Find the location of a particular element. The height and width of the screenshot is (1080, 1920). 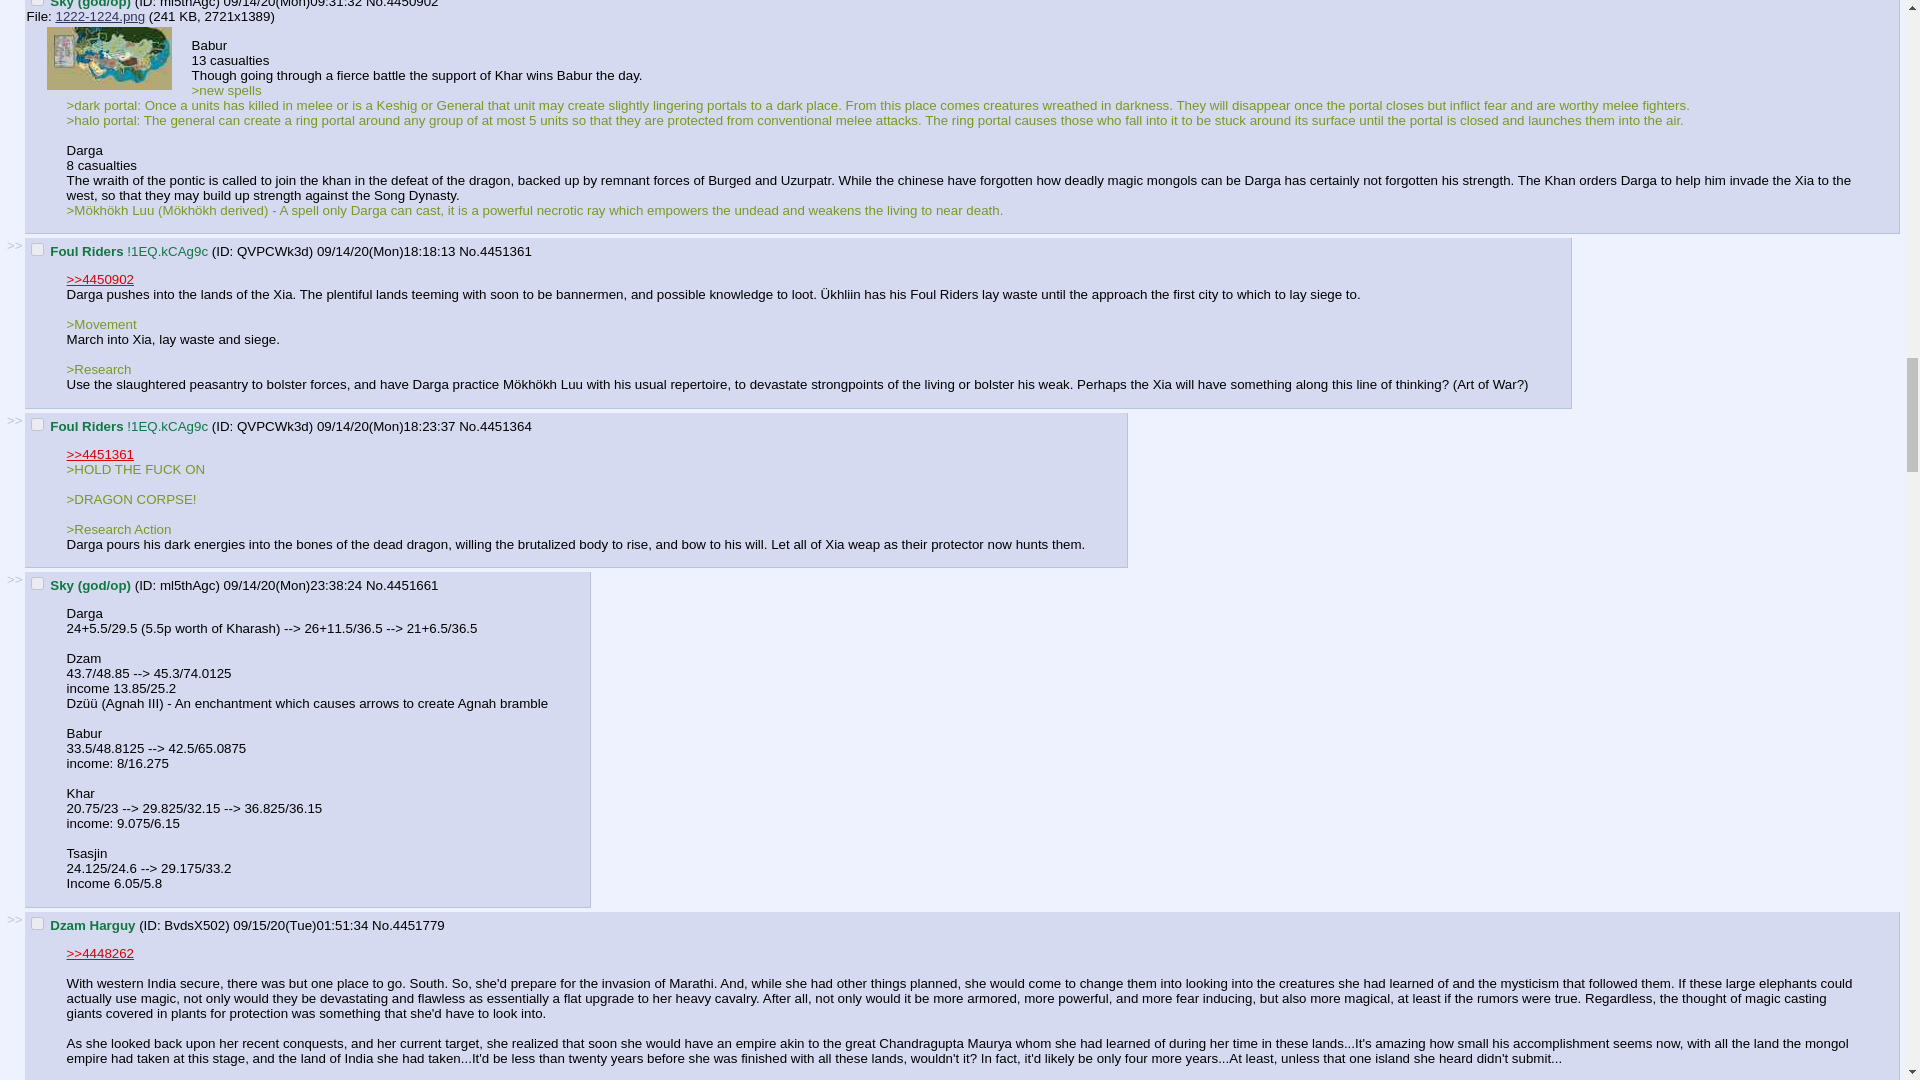

delete is located at coordinates (37, 3).